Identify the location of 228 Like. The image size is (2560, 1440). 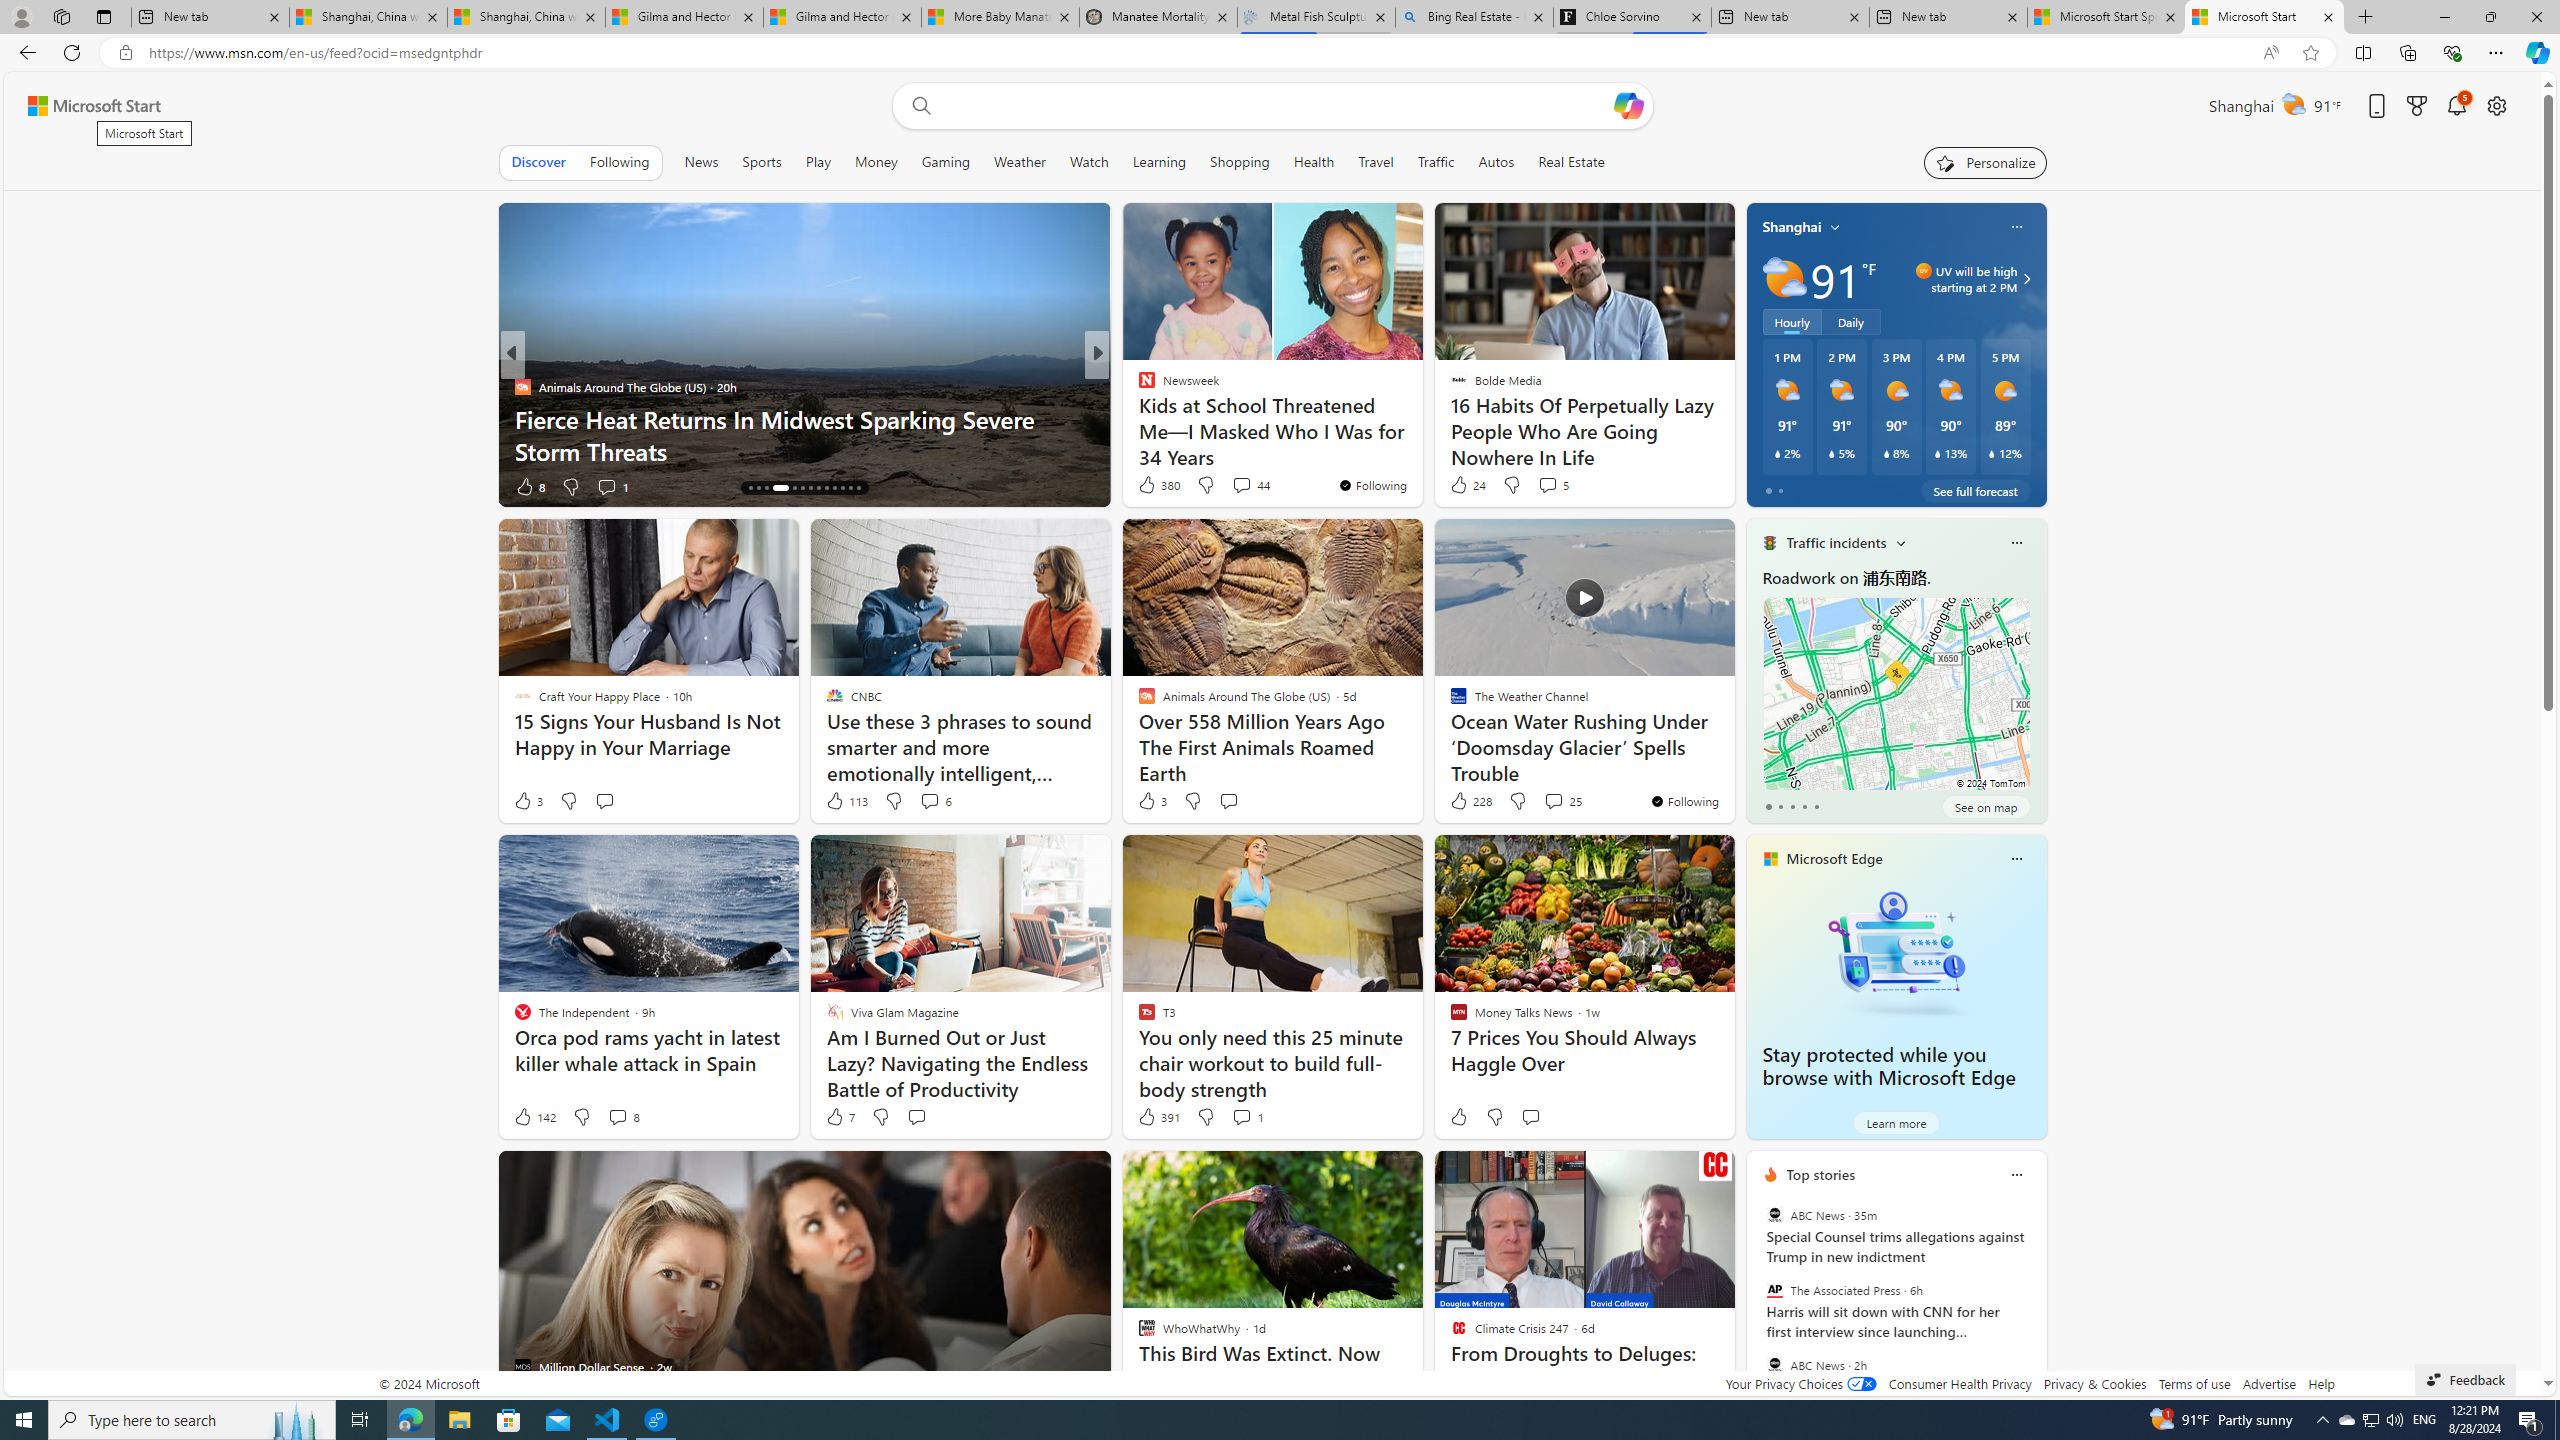
(1469, 801).